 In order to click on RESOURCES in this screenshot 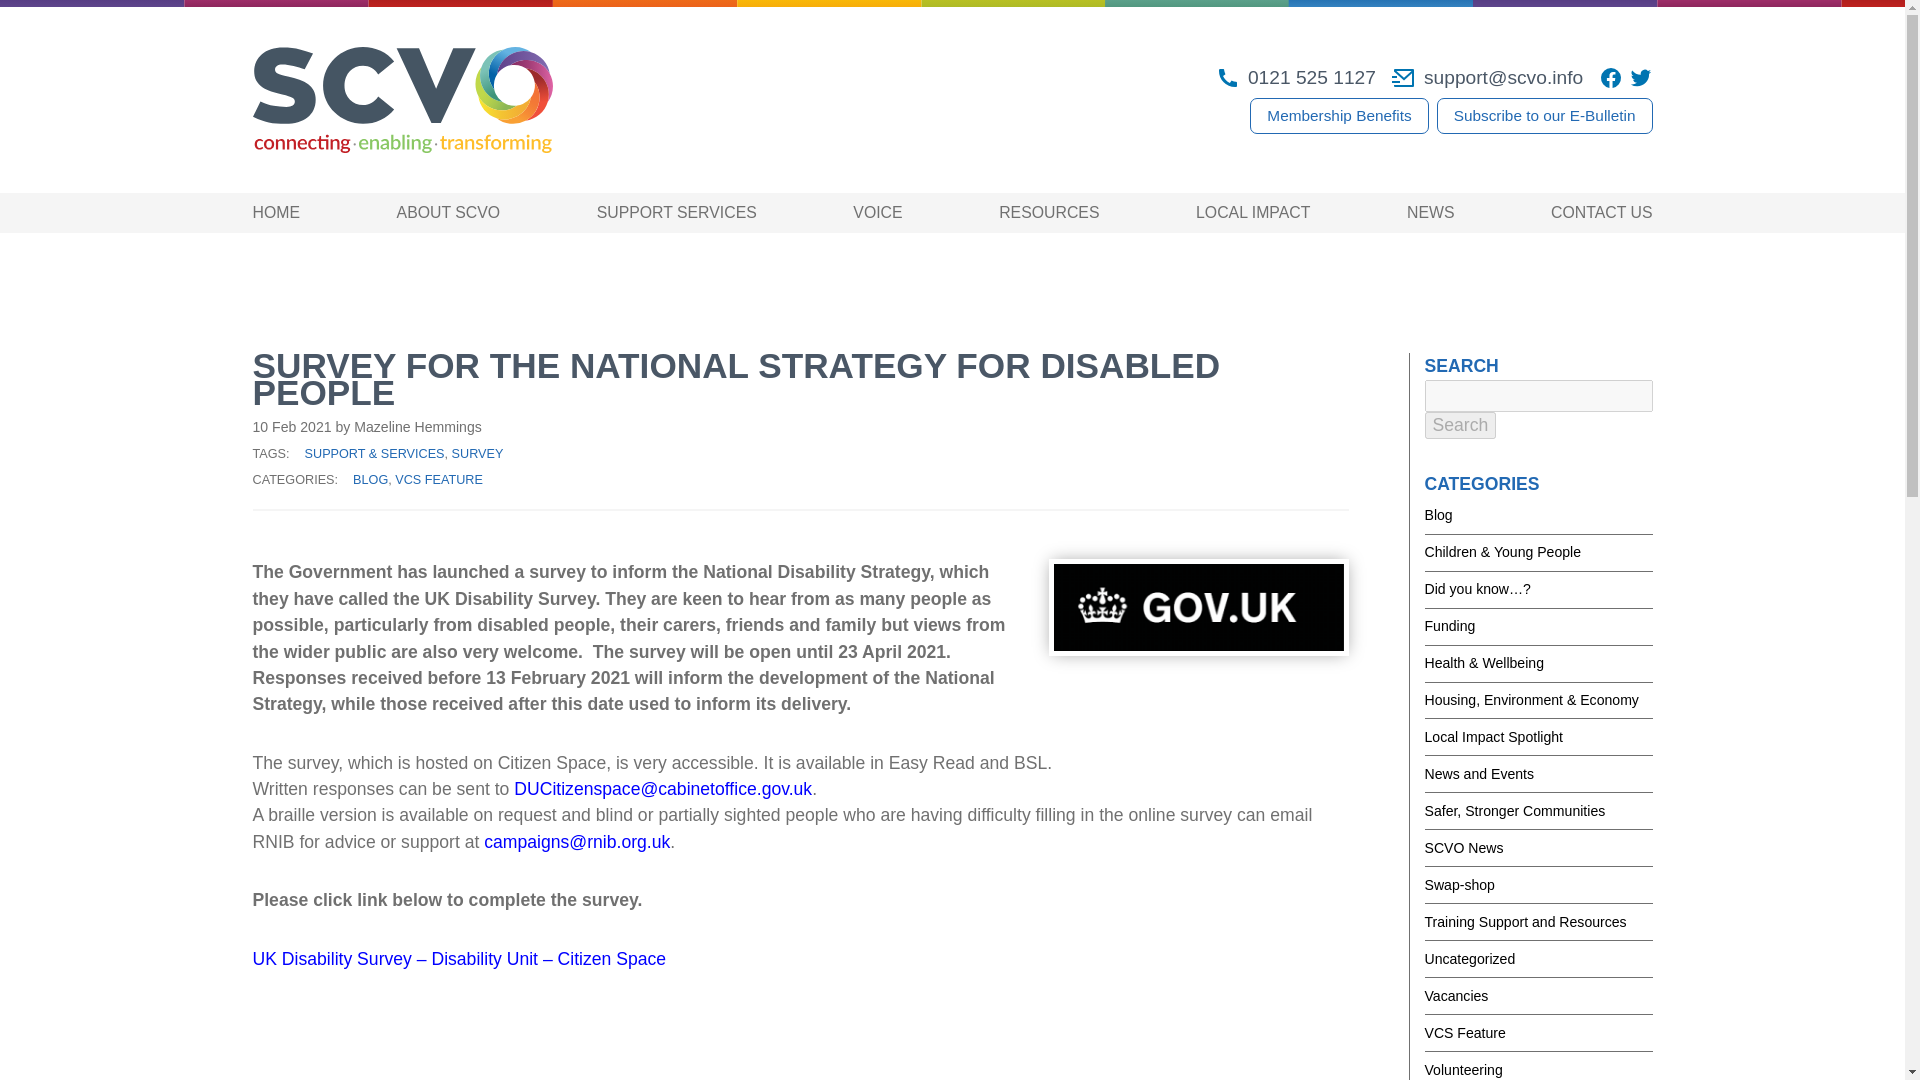, I will do `click(1048, 212)`.